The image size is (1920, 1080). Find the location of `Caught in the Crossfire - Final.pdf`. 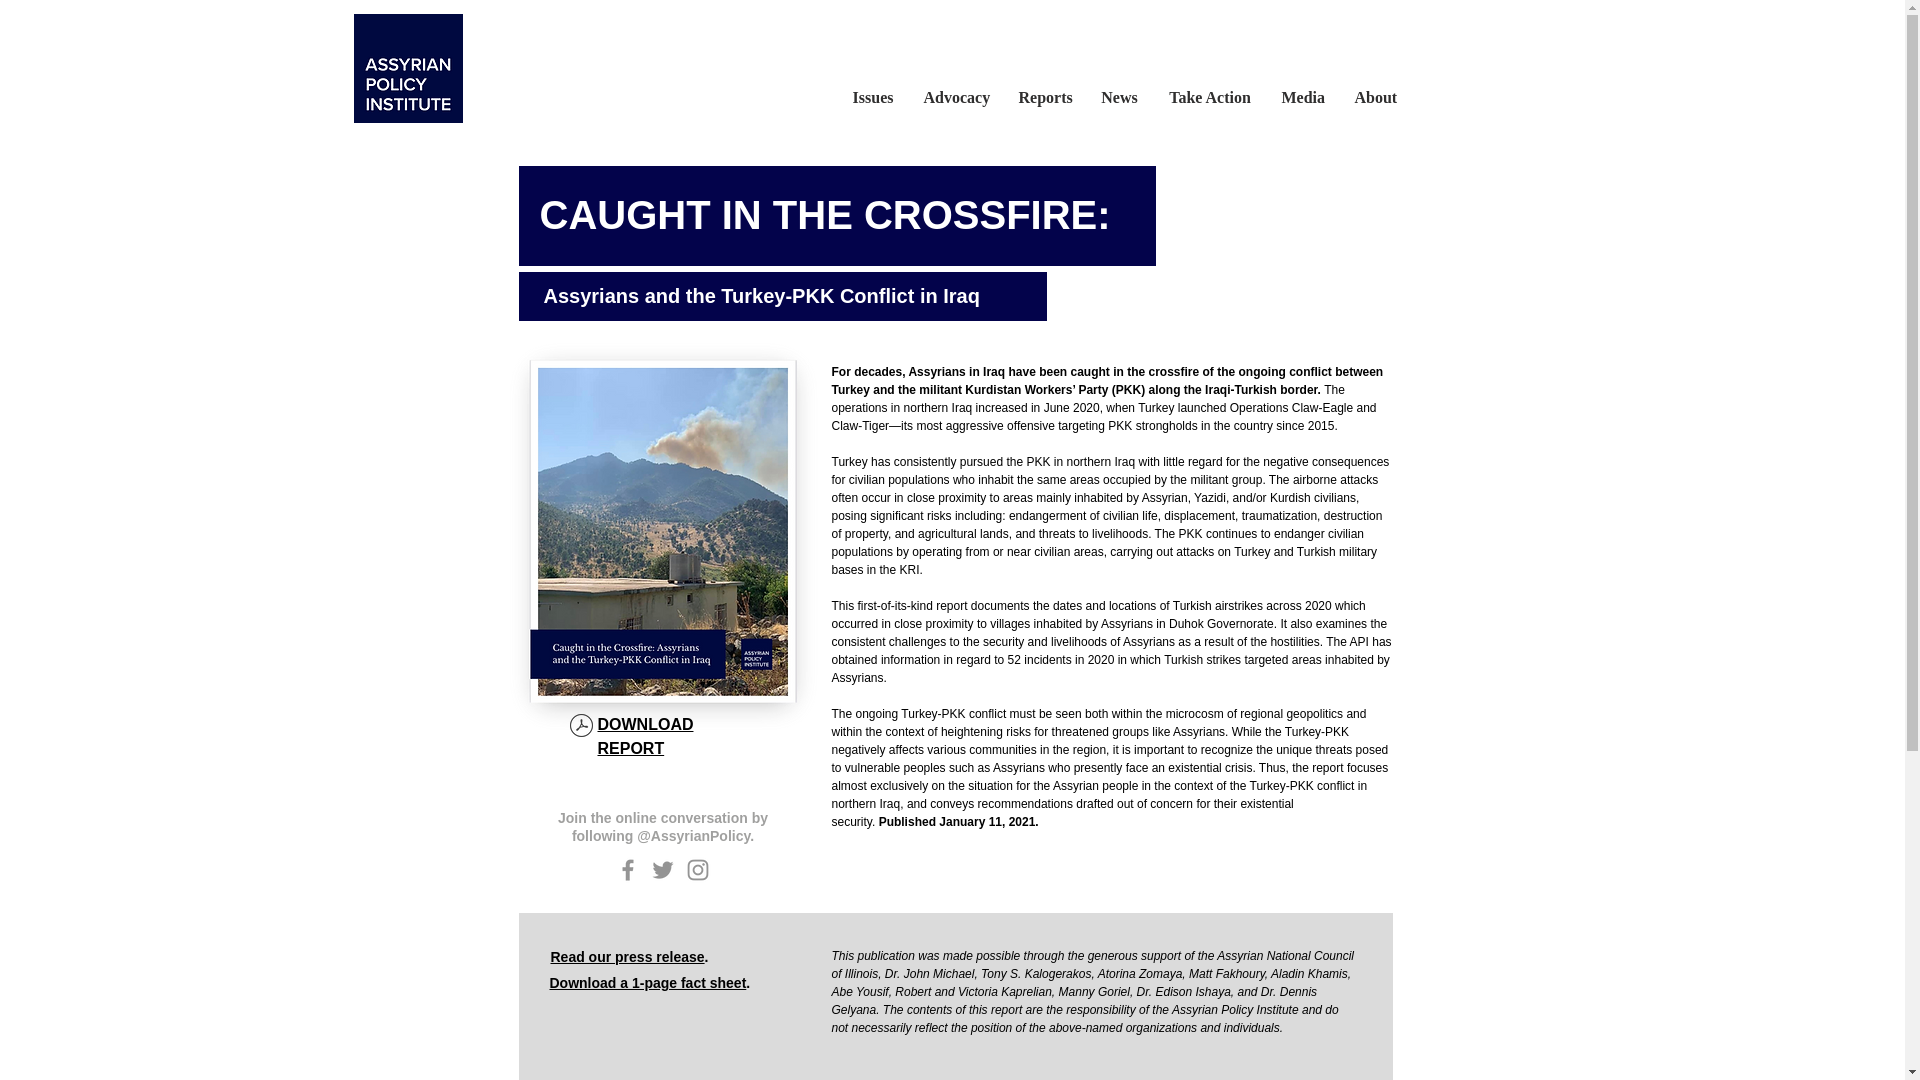

Caught in the Crossfire - Final.pdf is located at coordinates (580, 728).